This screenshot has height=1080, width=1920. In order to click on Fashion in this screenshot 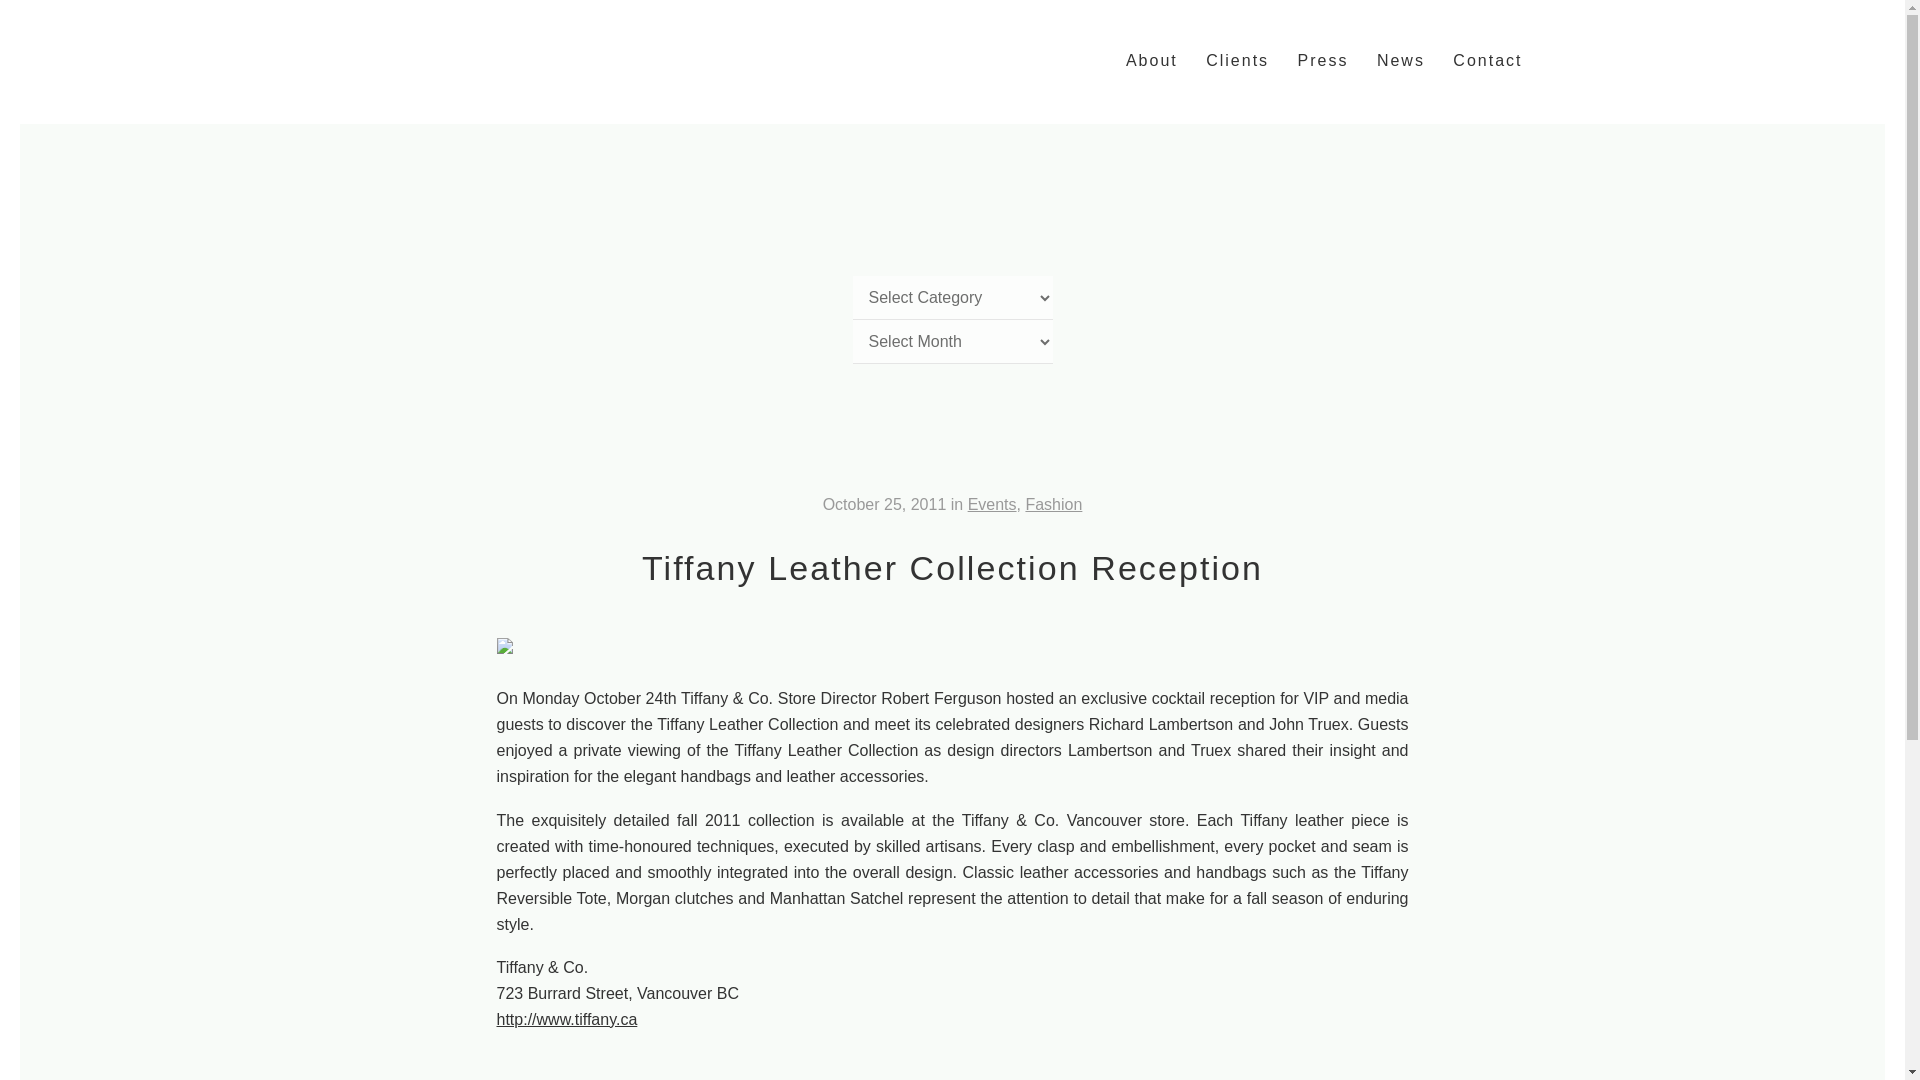, I will do `click(1054, 504)`.